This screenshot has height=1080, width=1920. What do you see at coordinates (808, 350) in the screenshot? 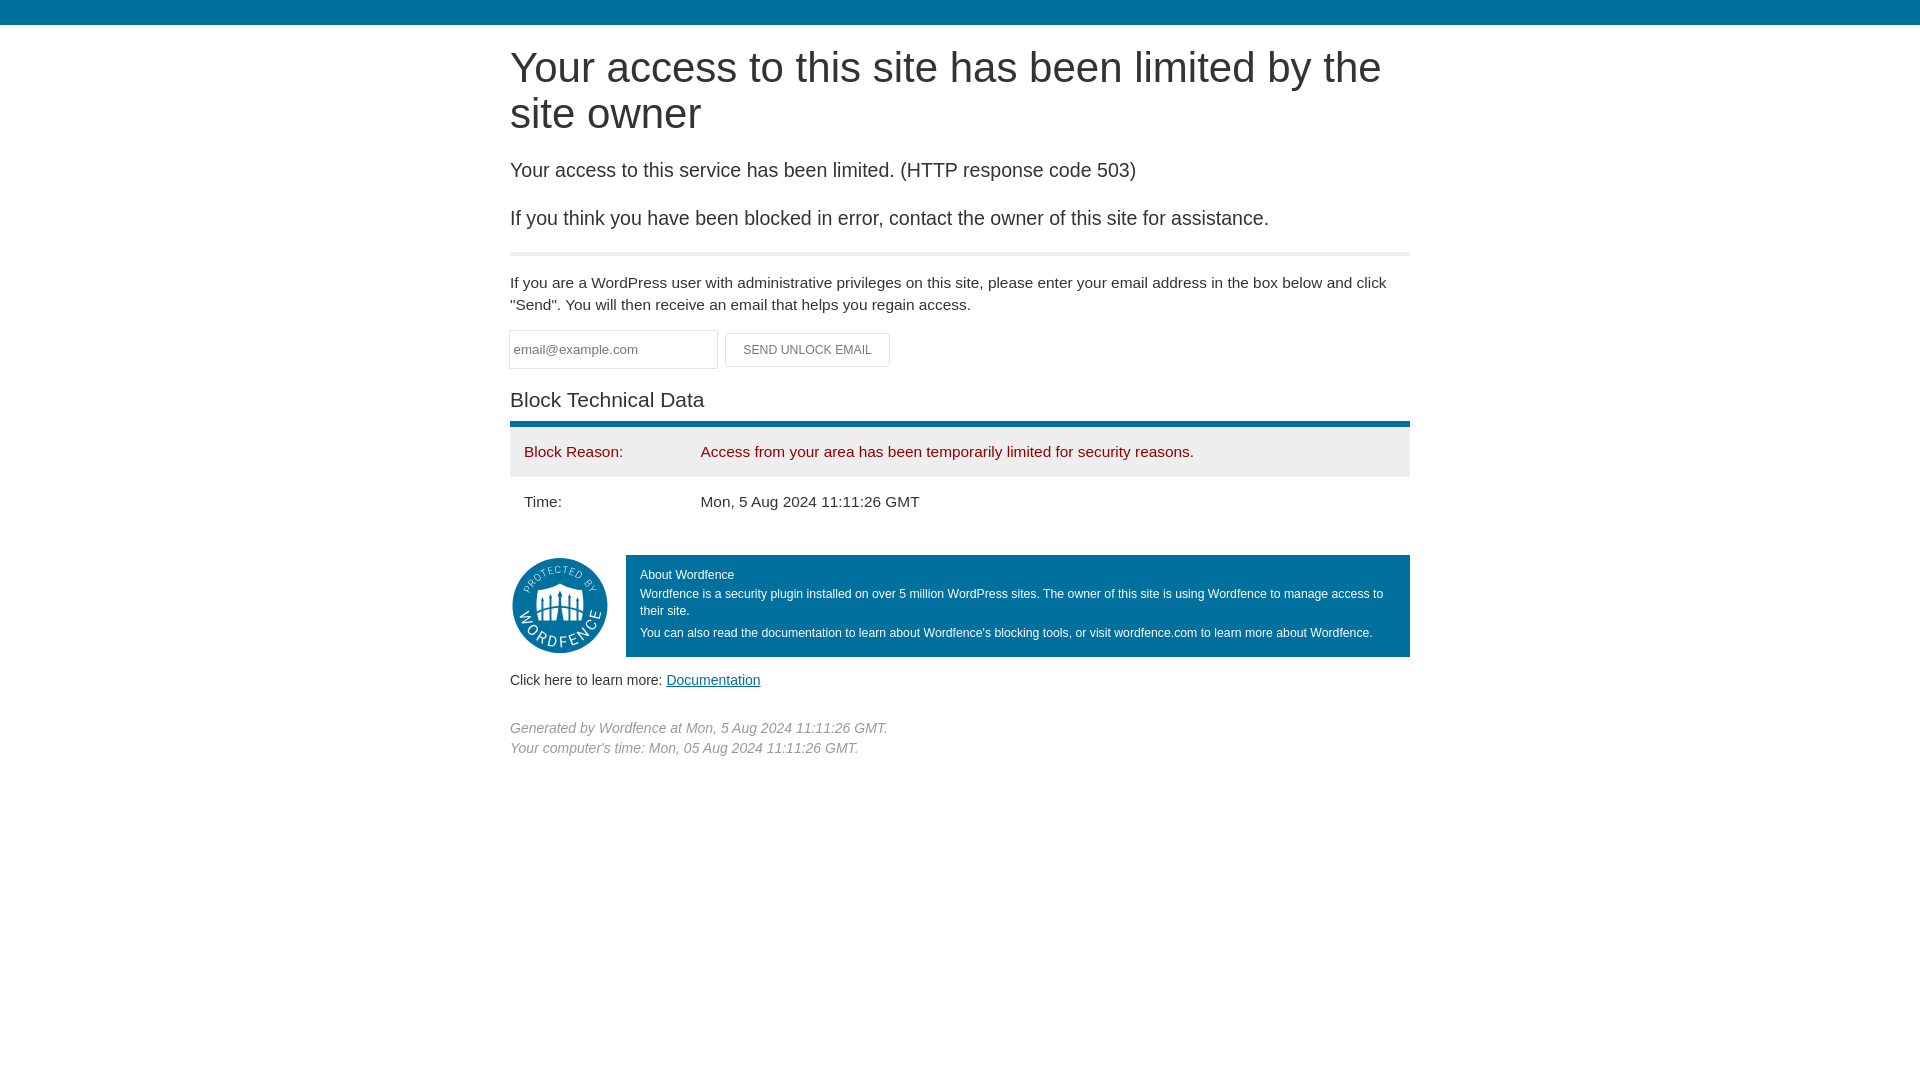
I see `Send Unlock Email` at bounding box center [808, 350].